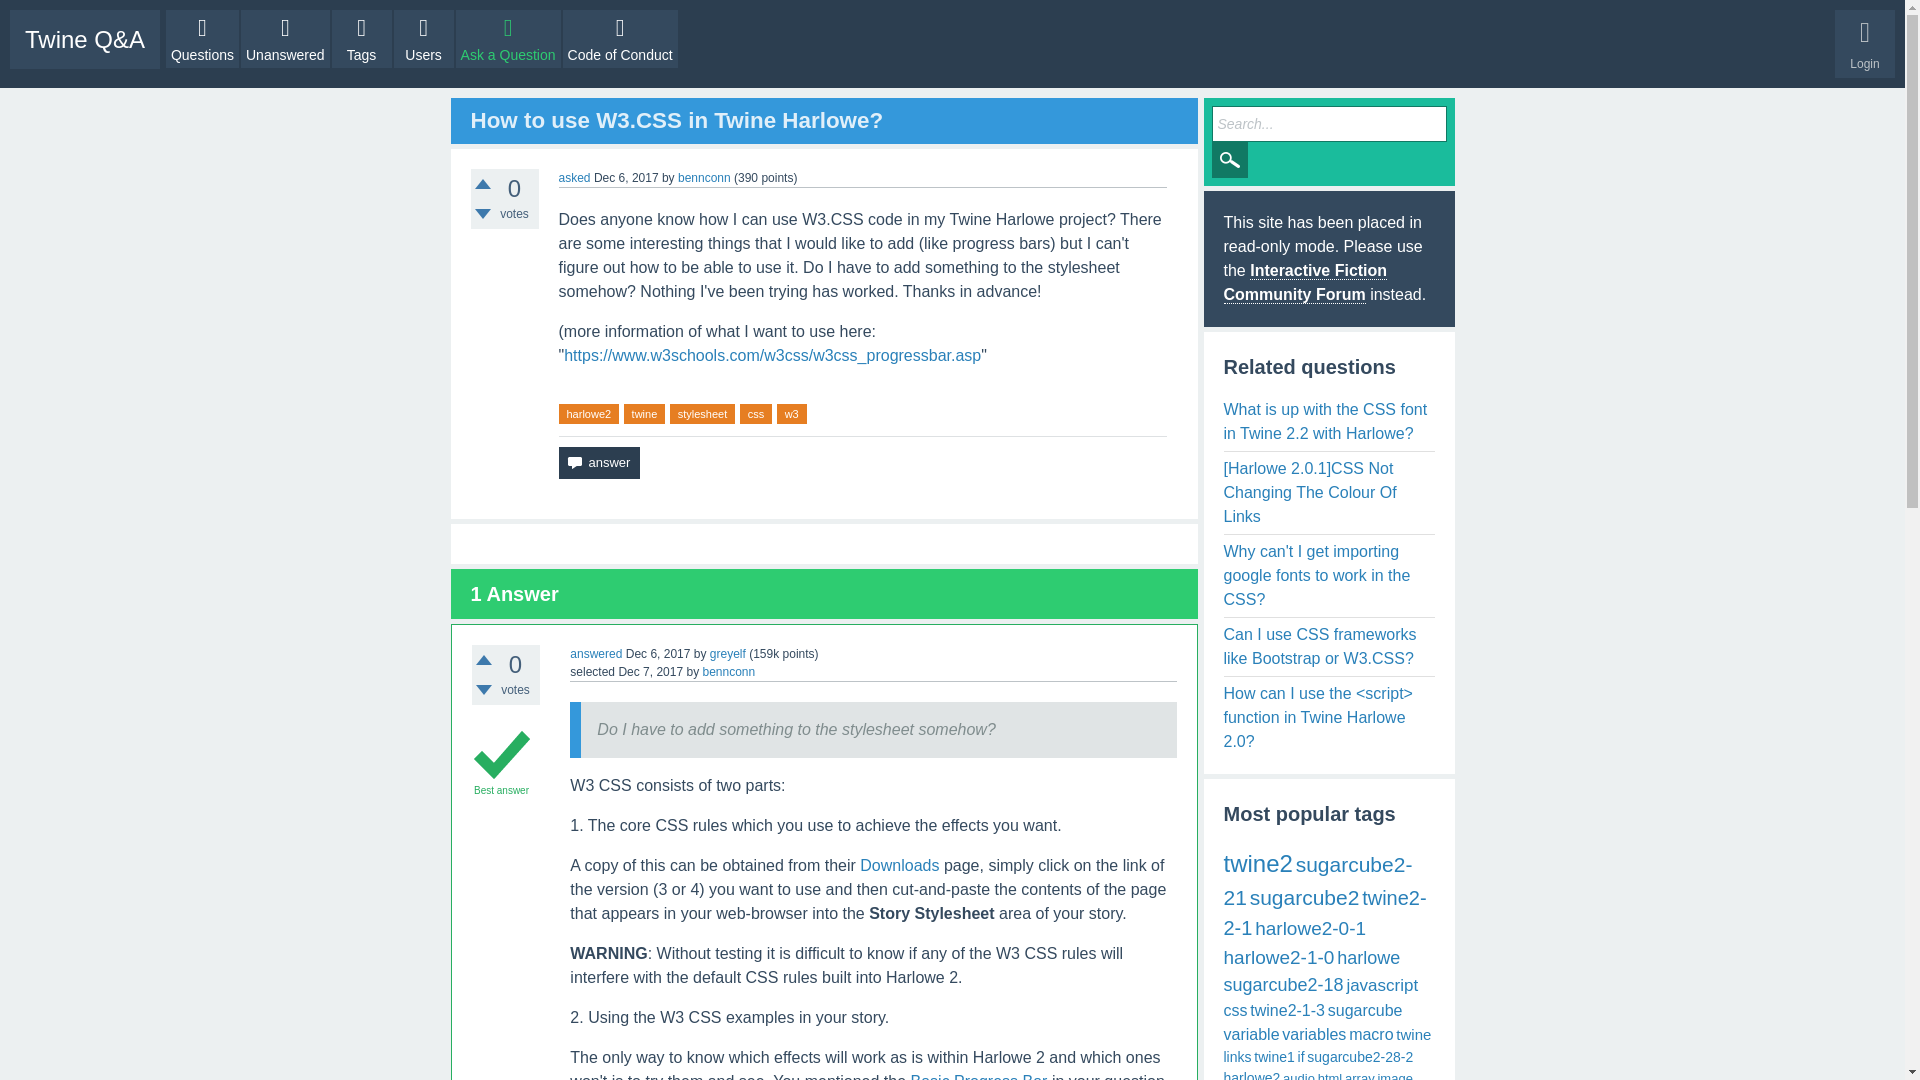  Describe the element at coordinates (899, 865) in the screenshot. I see `Downloads` at that location.